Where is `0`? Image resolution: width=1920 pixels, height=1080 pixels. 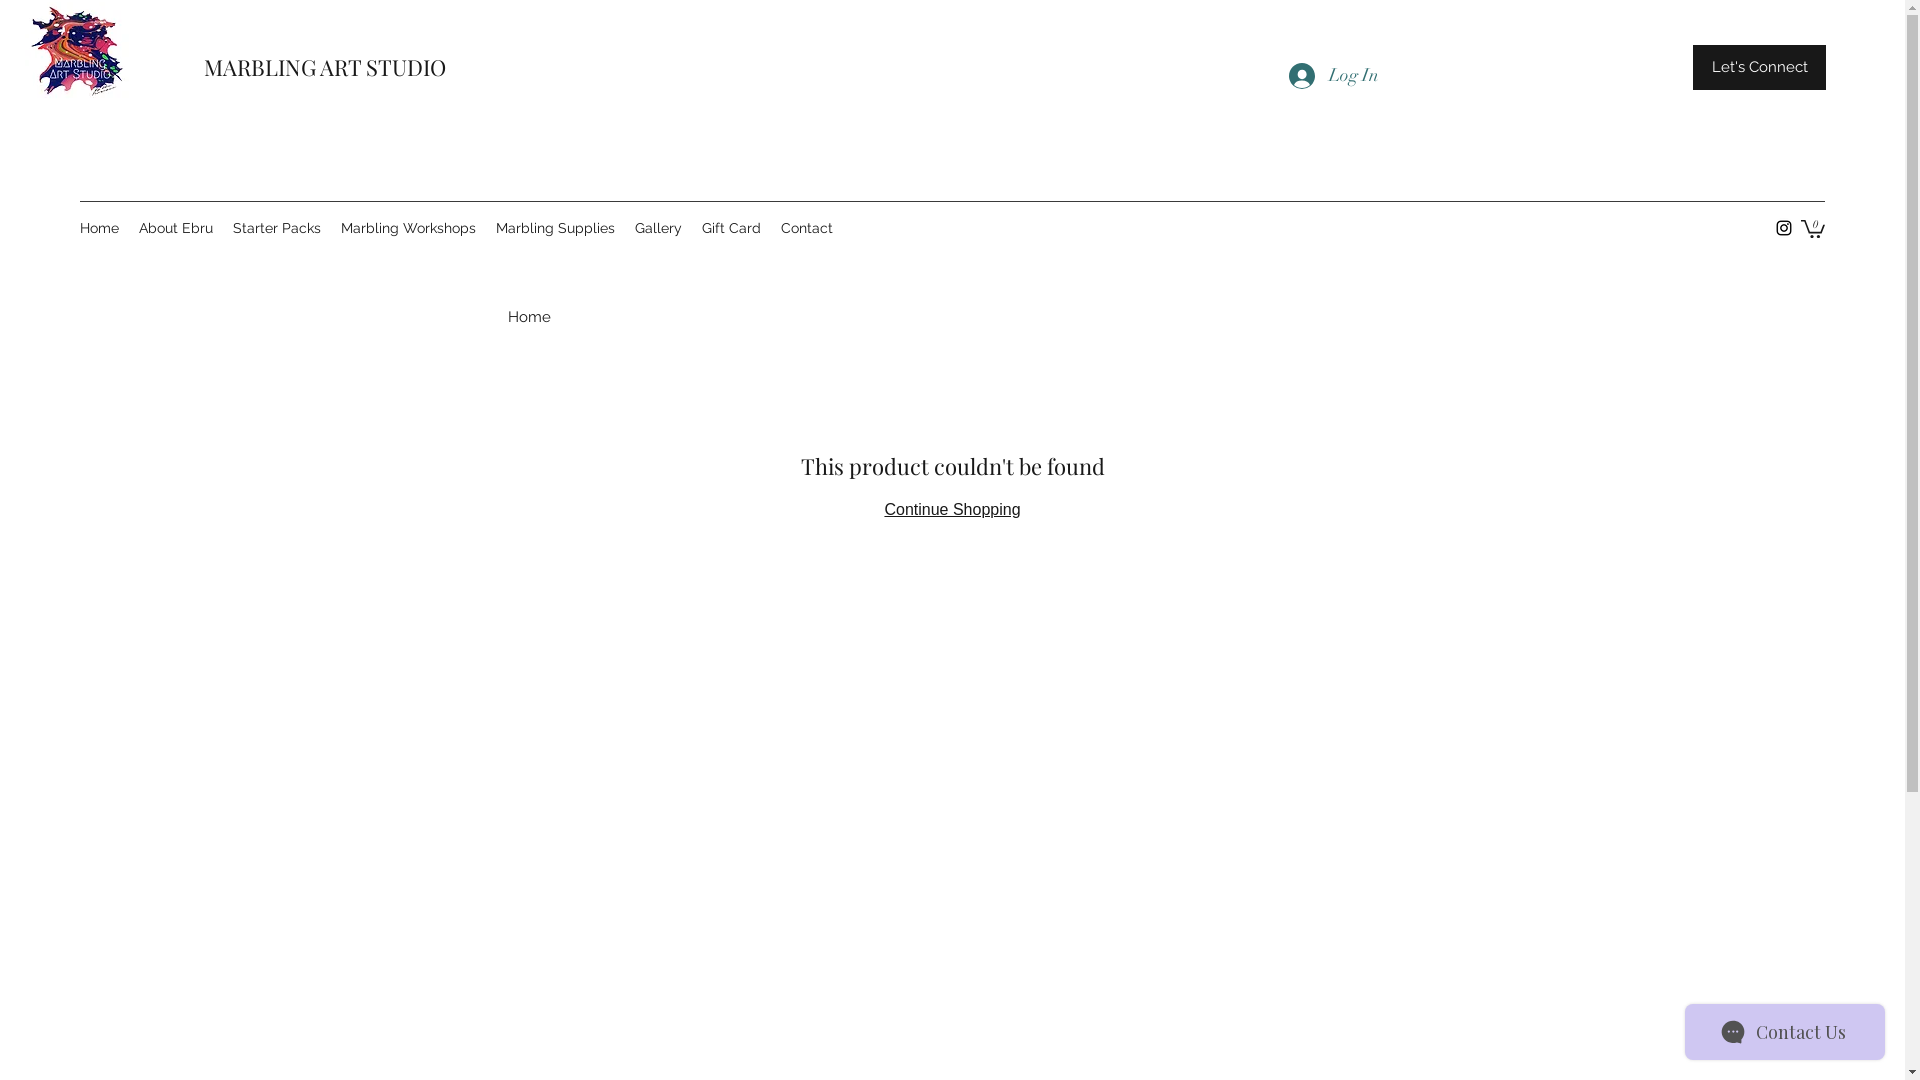
0 is located at coordinates (1813, 228).